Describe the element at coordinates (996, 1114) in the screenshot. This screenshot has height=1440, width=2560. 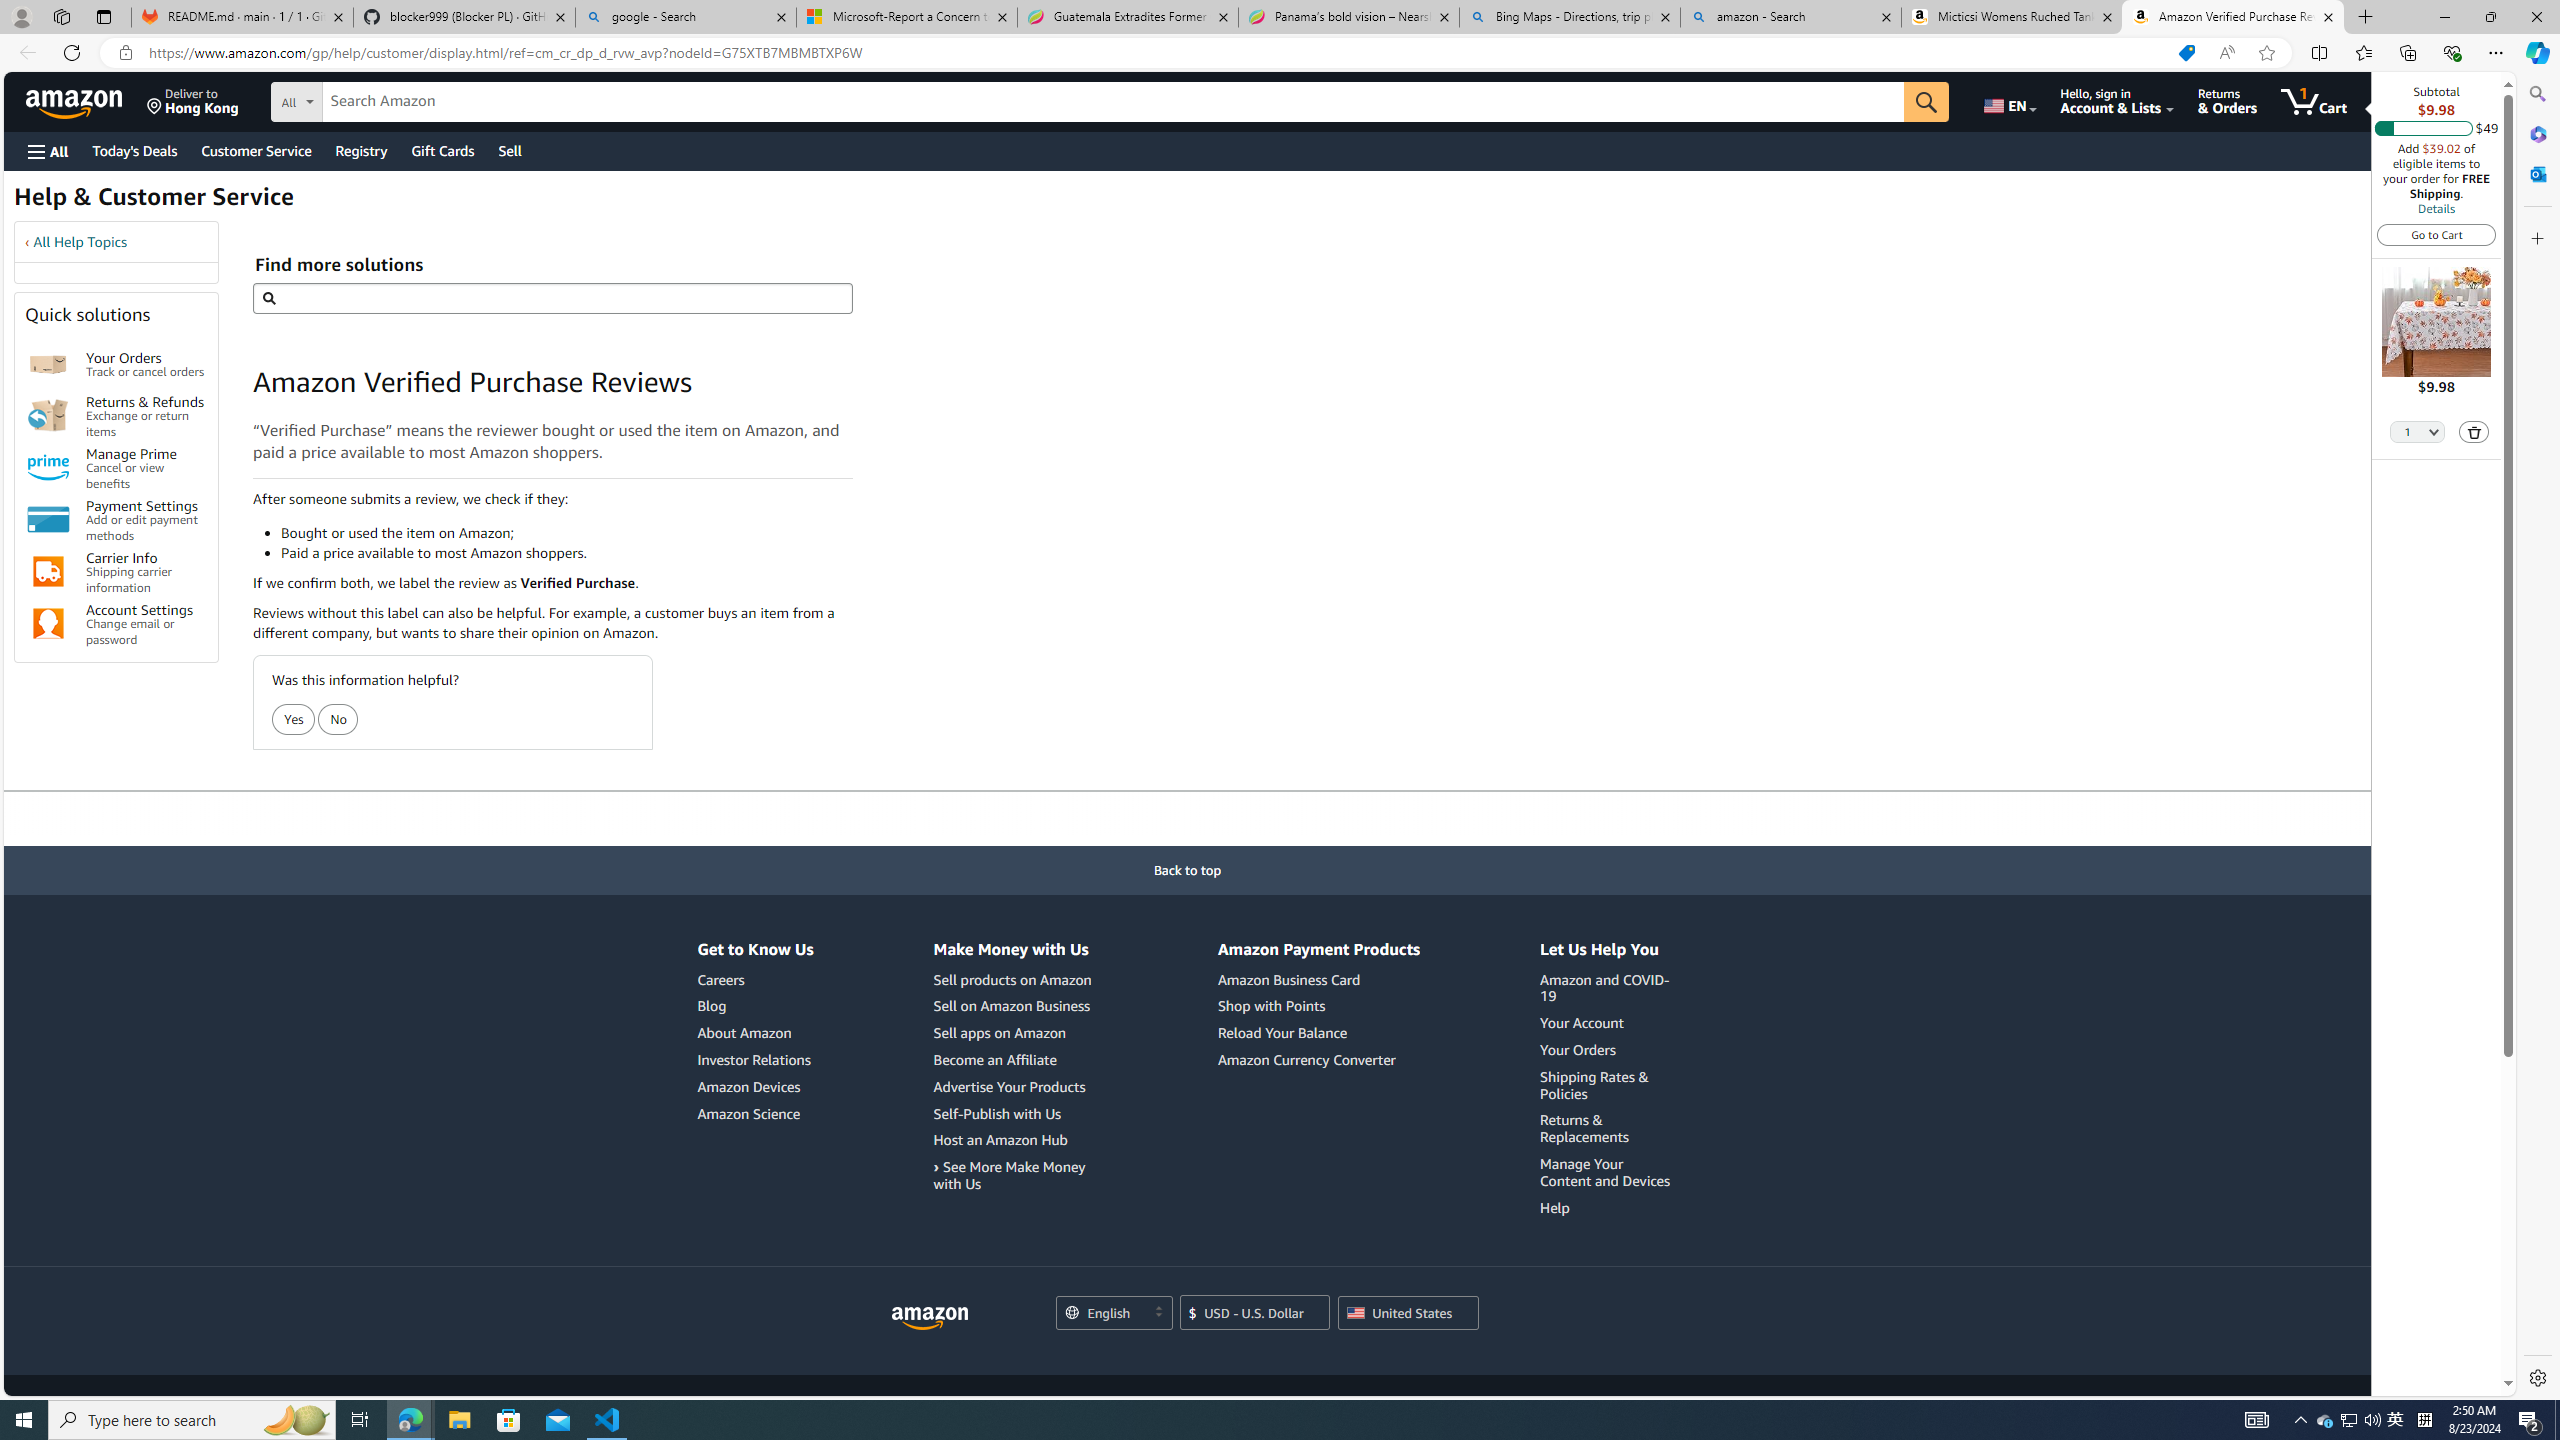
I see `Self-Publish with Us` at that location.